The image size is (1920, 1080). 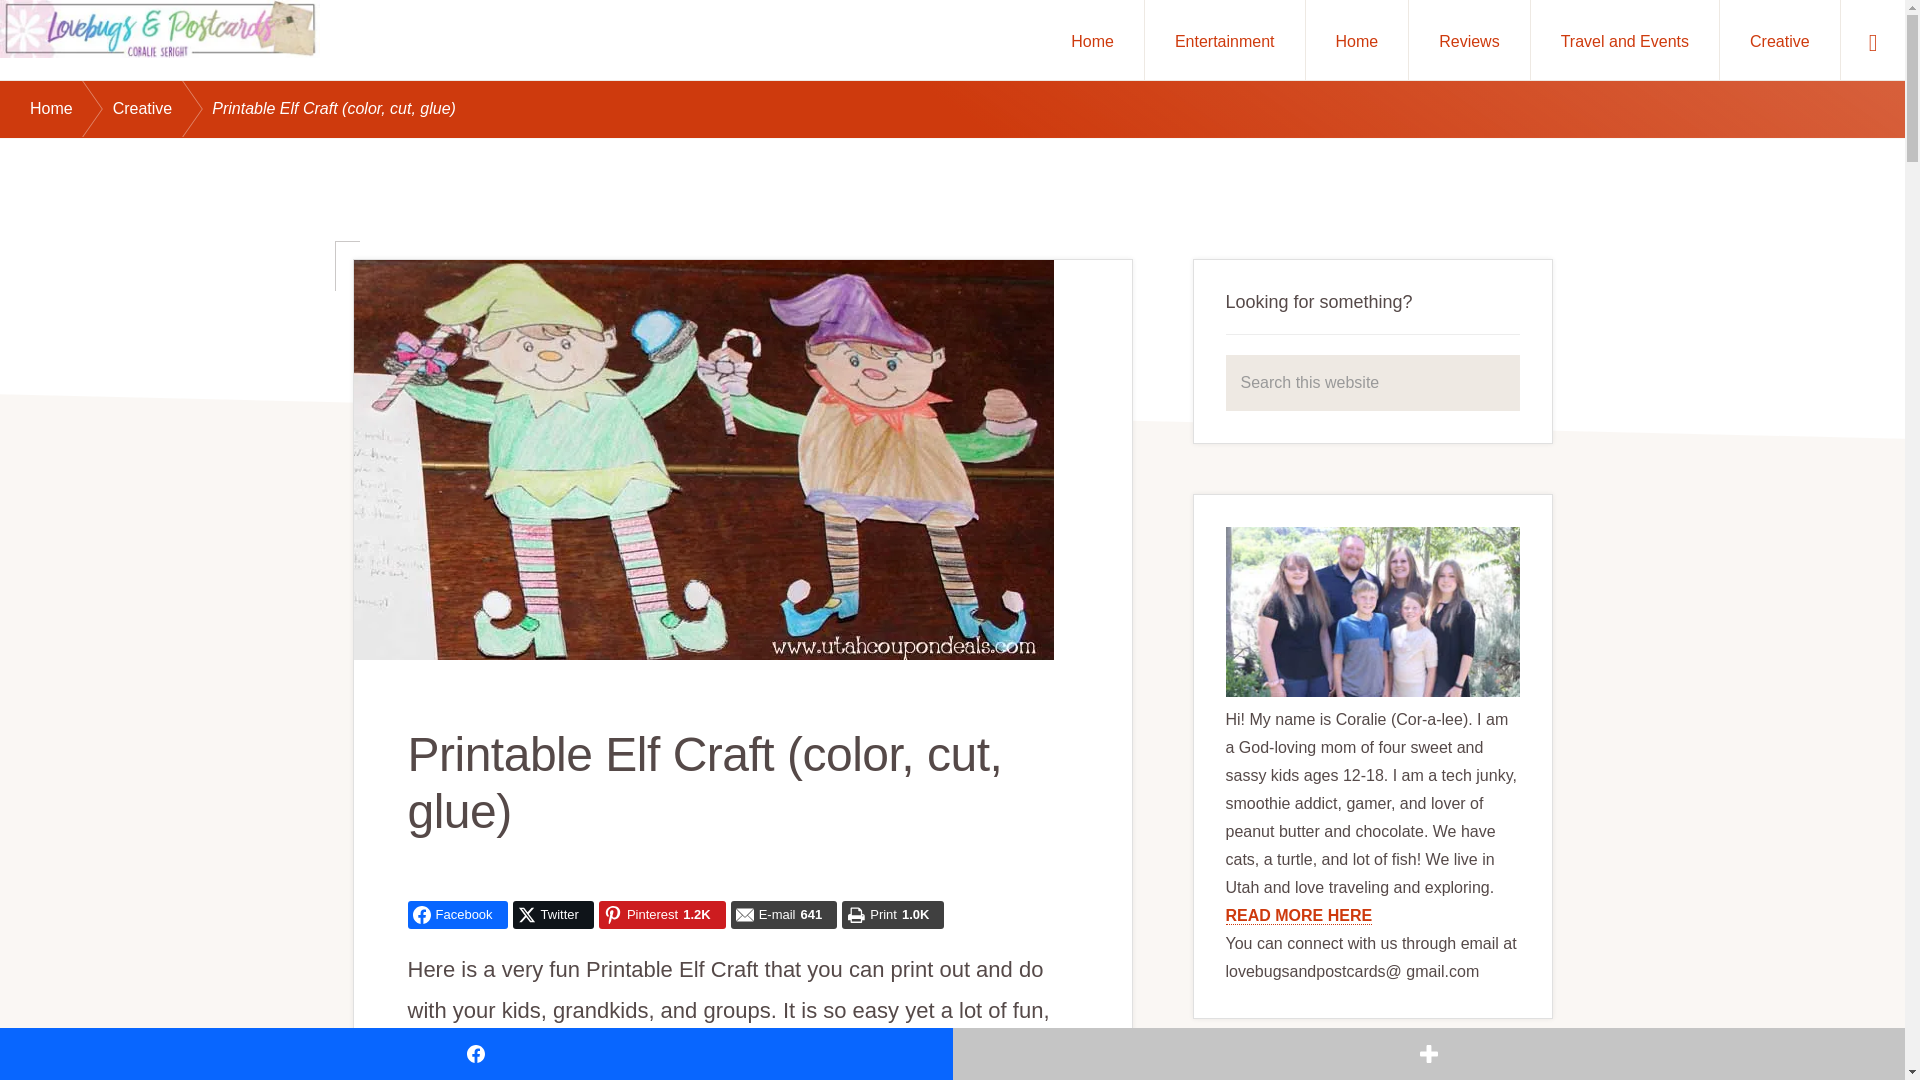 What do you see at coordinates (1468, 40) in the screenshot?
I see `Reviews` at bounding box center [1468, 40].